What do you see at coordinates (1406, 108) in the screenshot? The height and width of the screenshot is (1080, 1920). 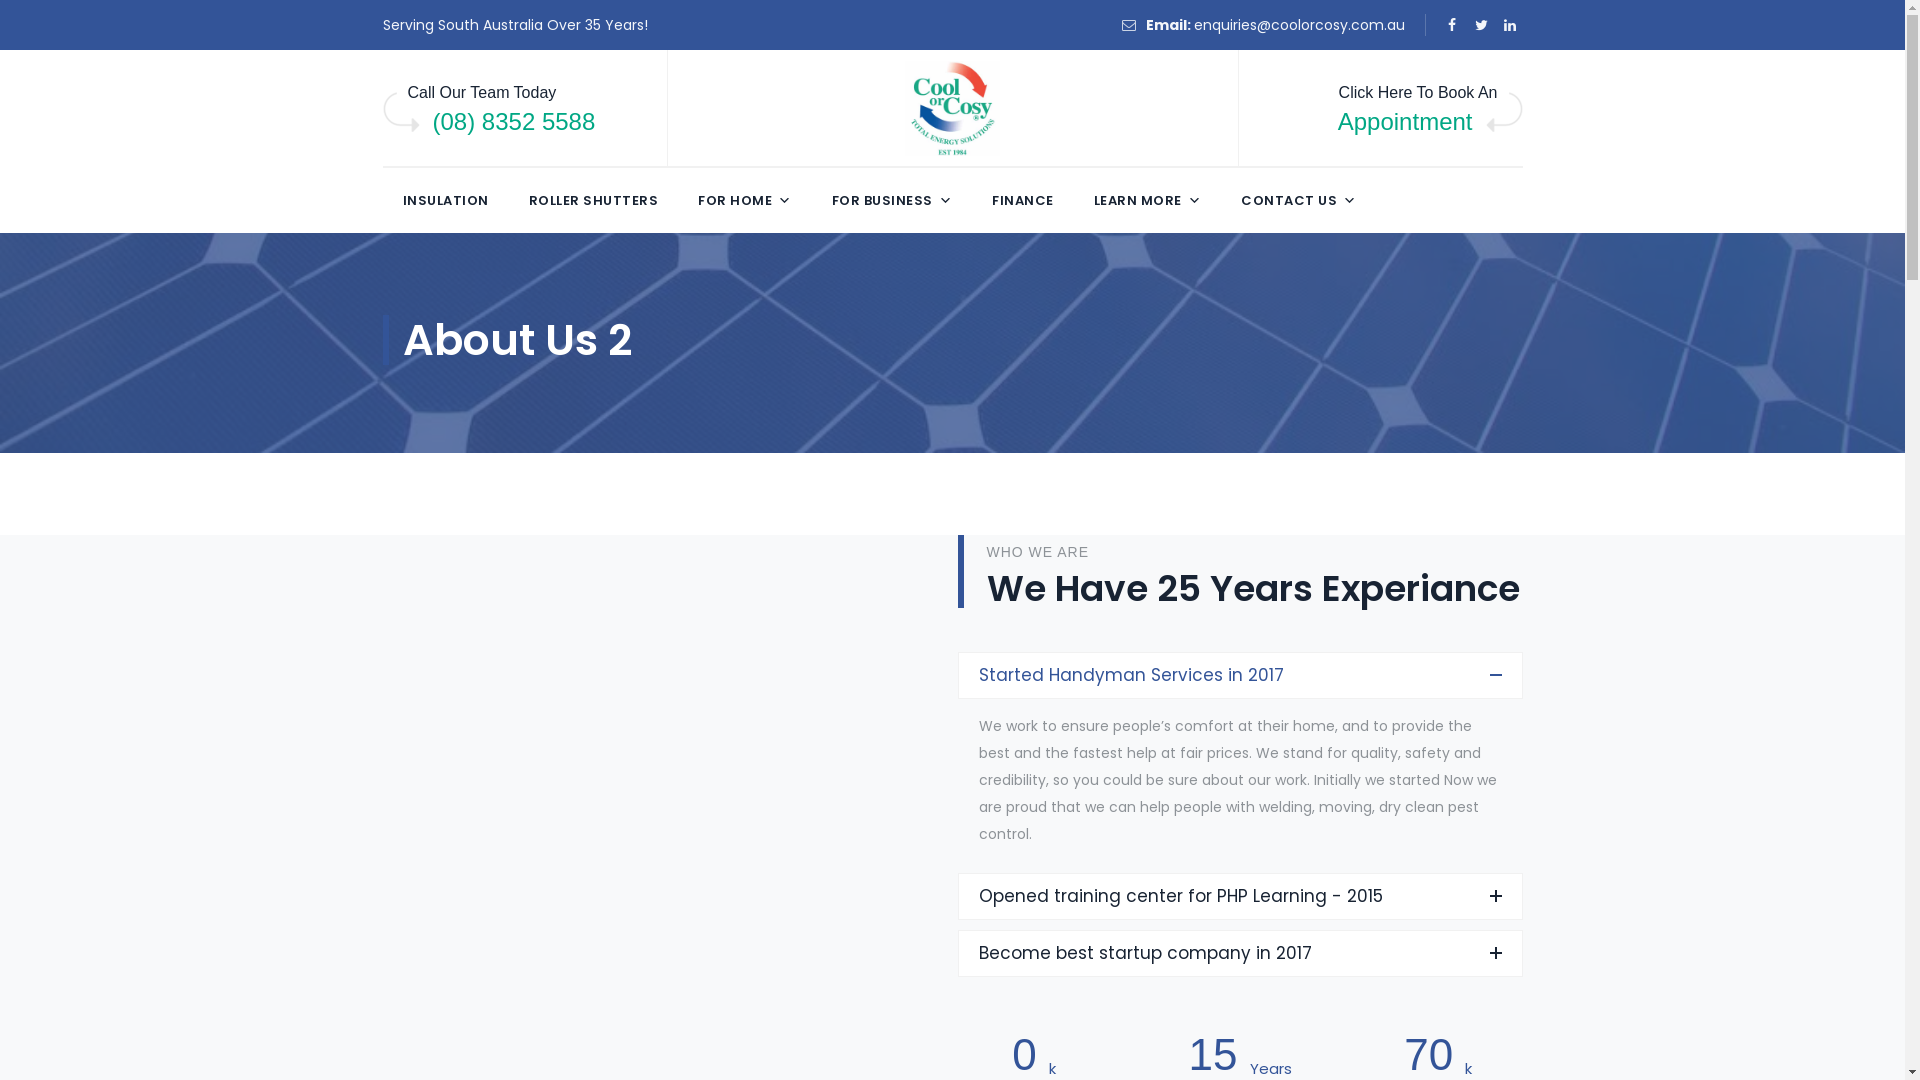 I see `Click Here To Book An
Appointment` at bounding box center [1406, 108].